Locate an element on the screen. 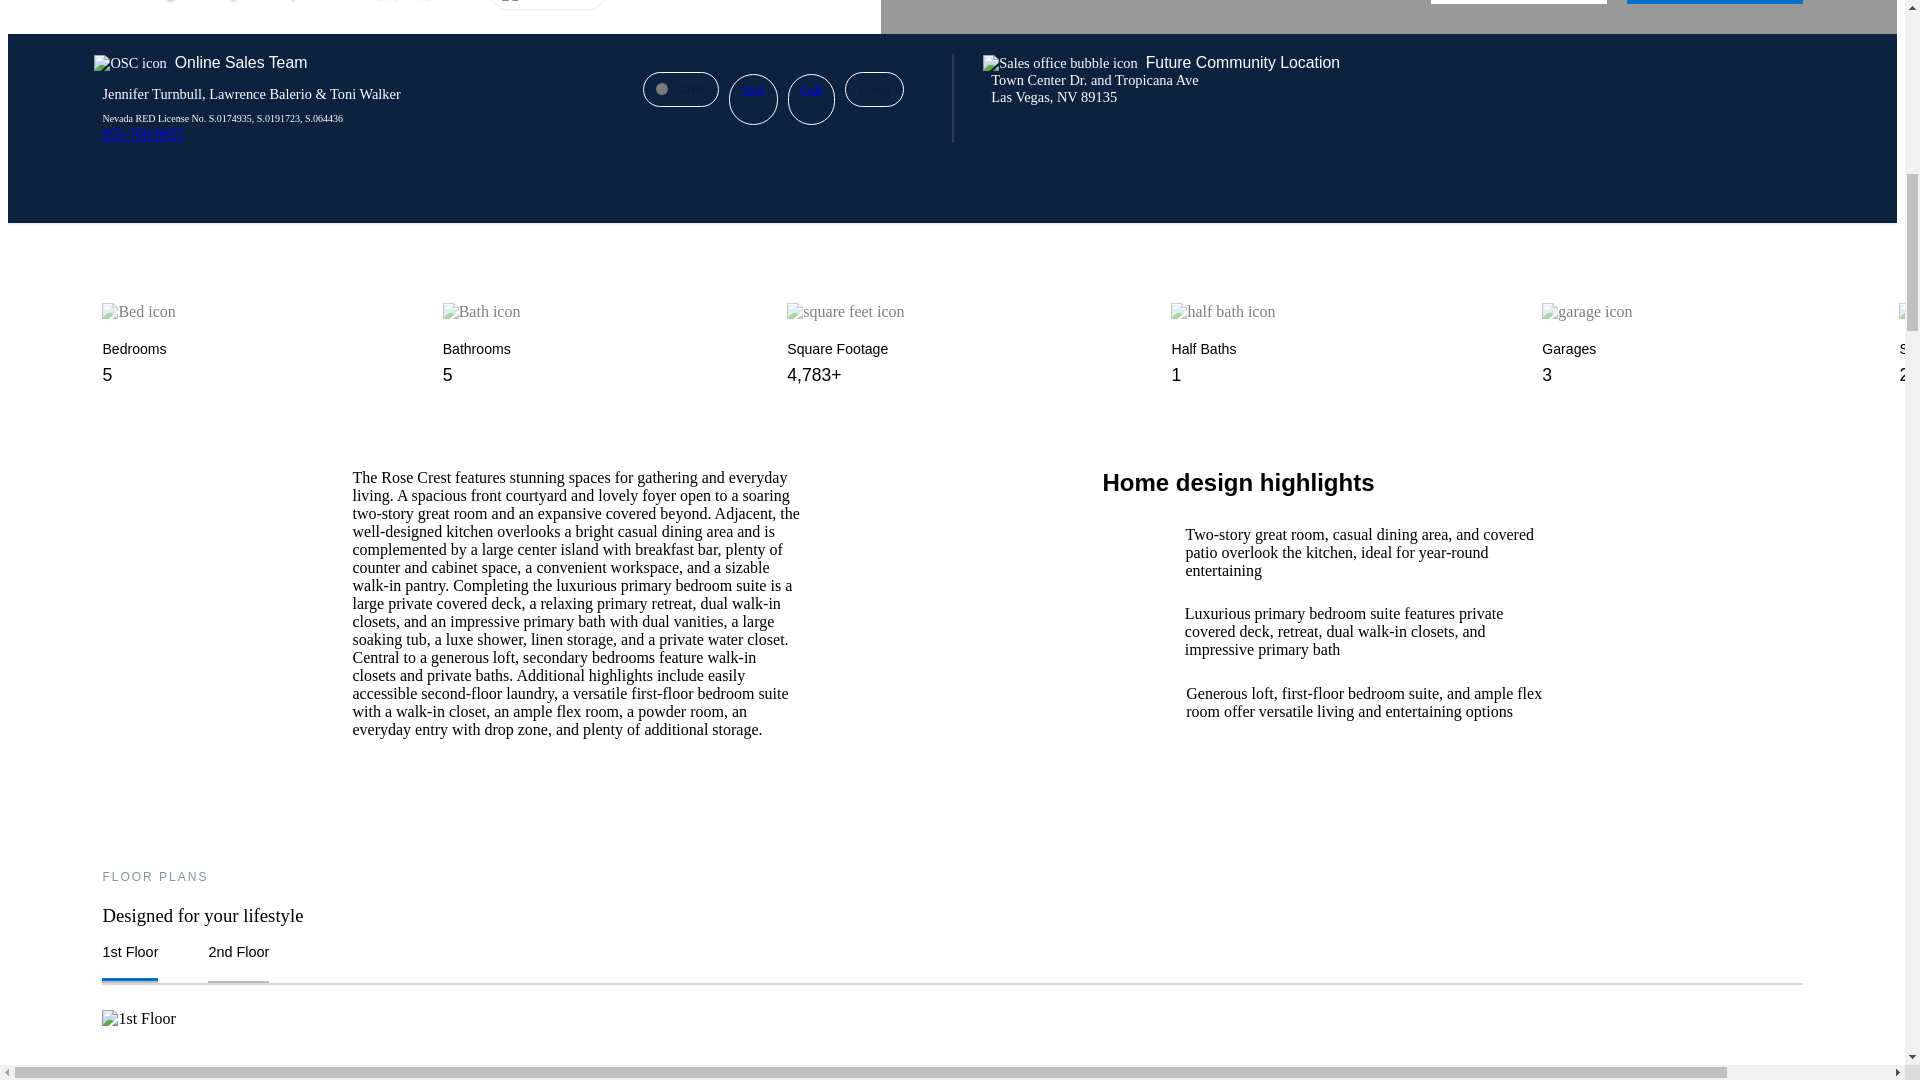 The image size is (1920, 1080). 855-700-8655 is located at coordinates (142, 134).